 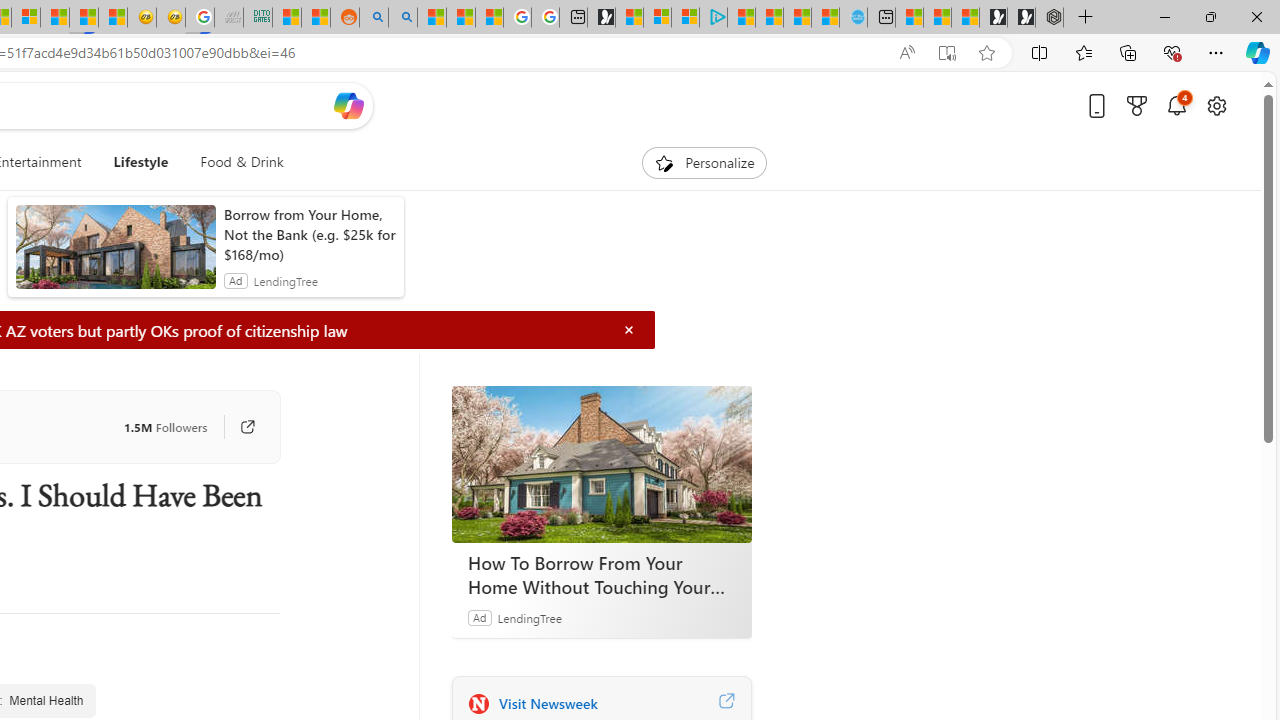 I want to click on Food & Drink, so click(x=242, y=162).